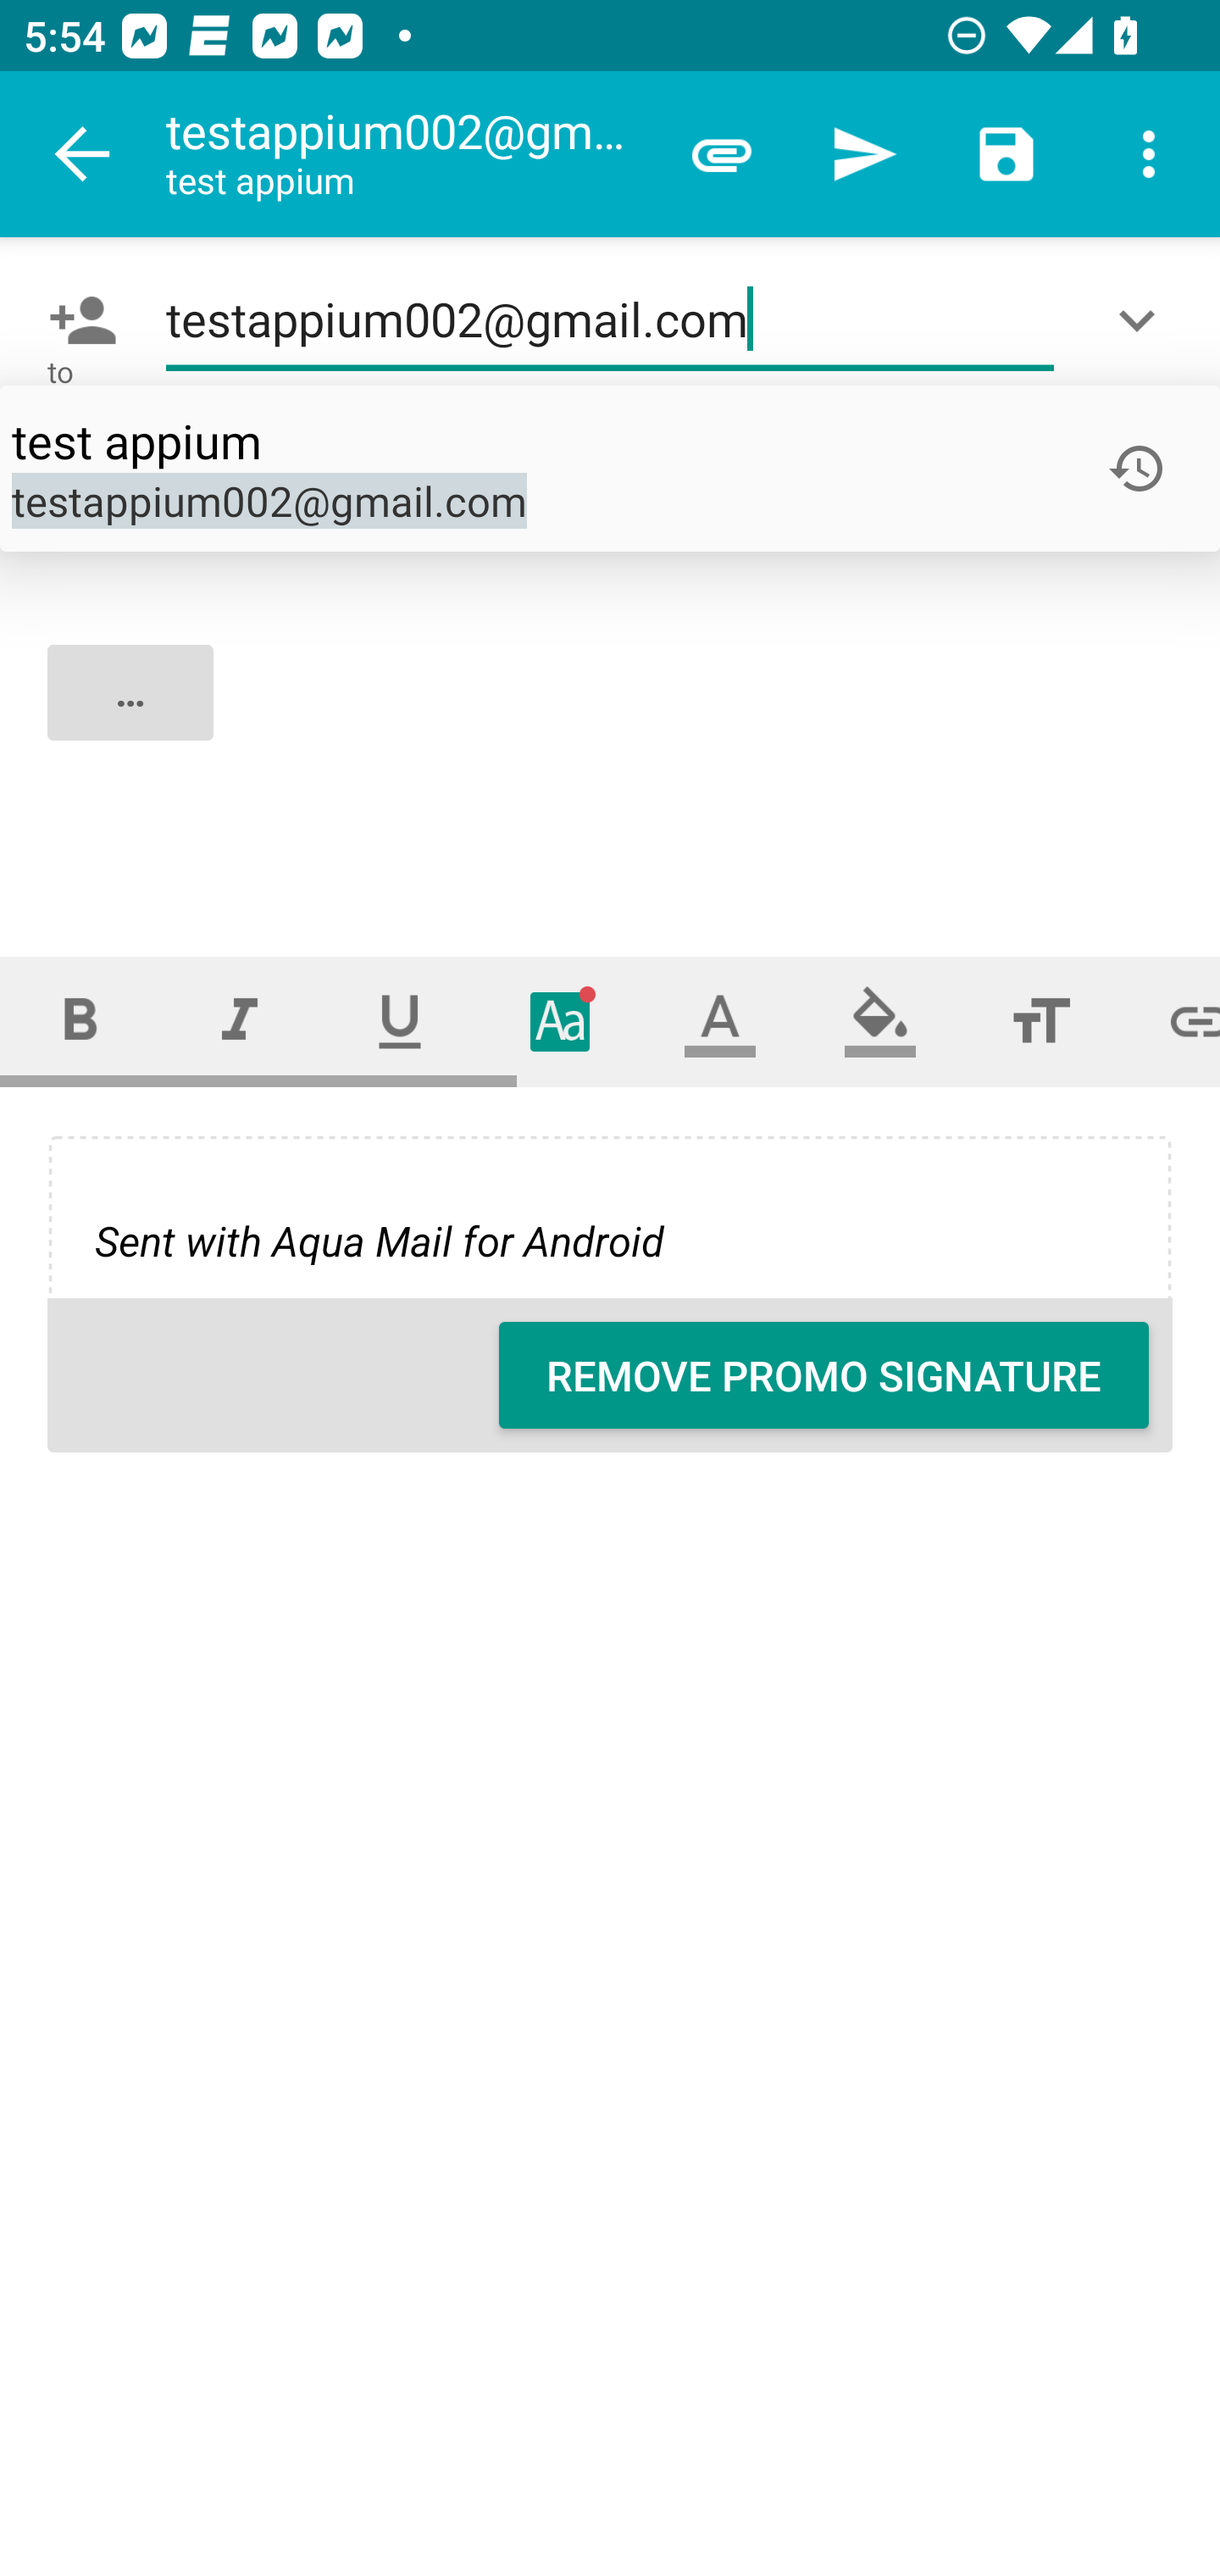  What do you see at coordinates (864, 154) in the screenshot?
I see `Send` at bounding box center [864, 154].